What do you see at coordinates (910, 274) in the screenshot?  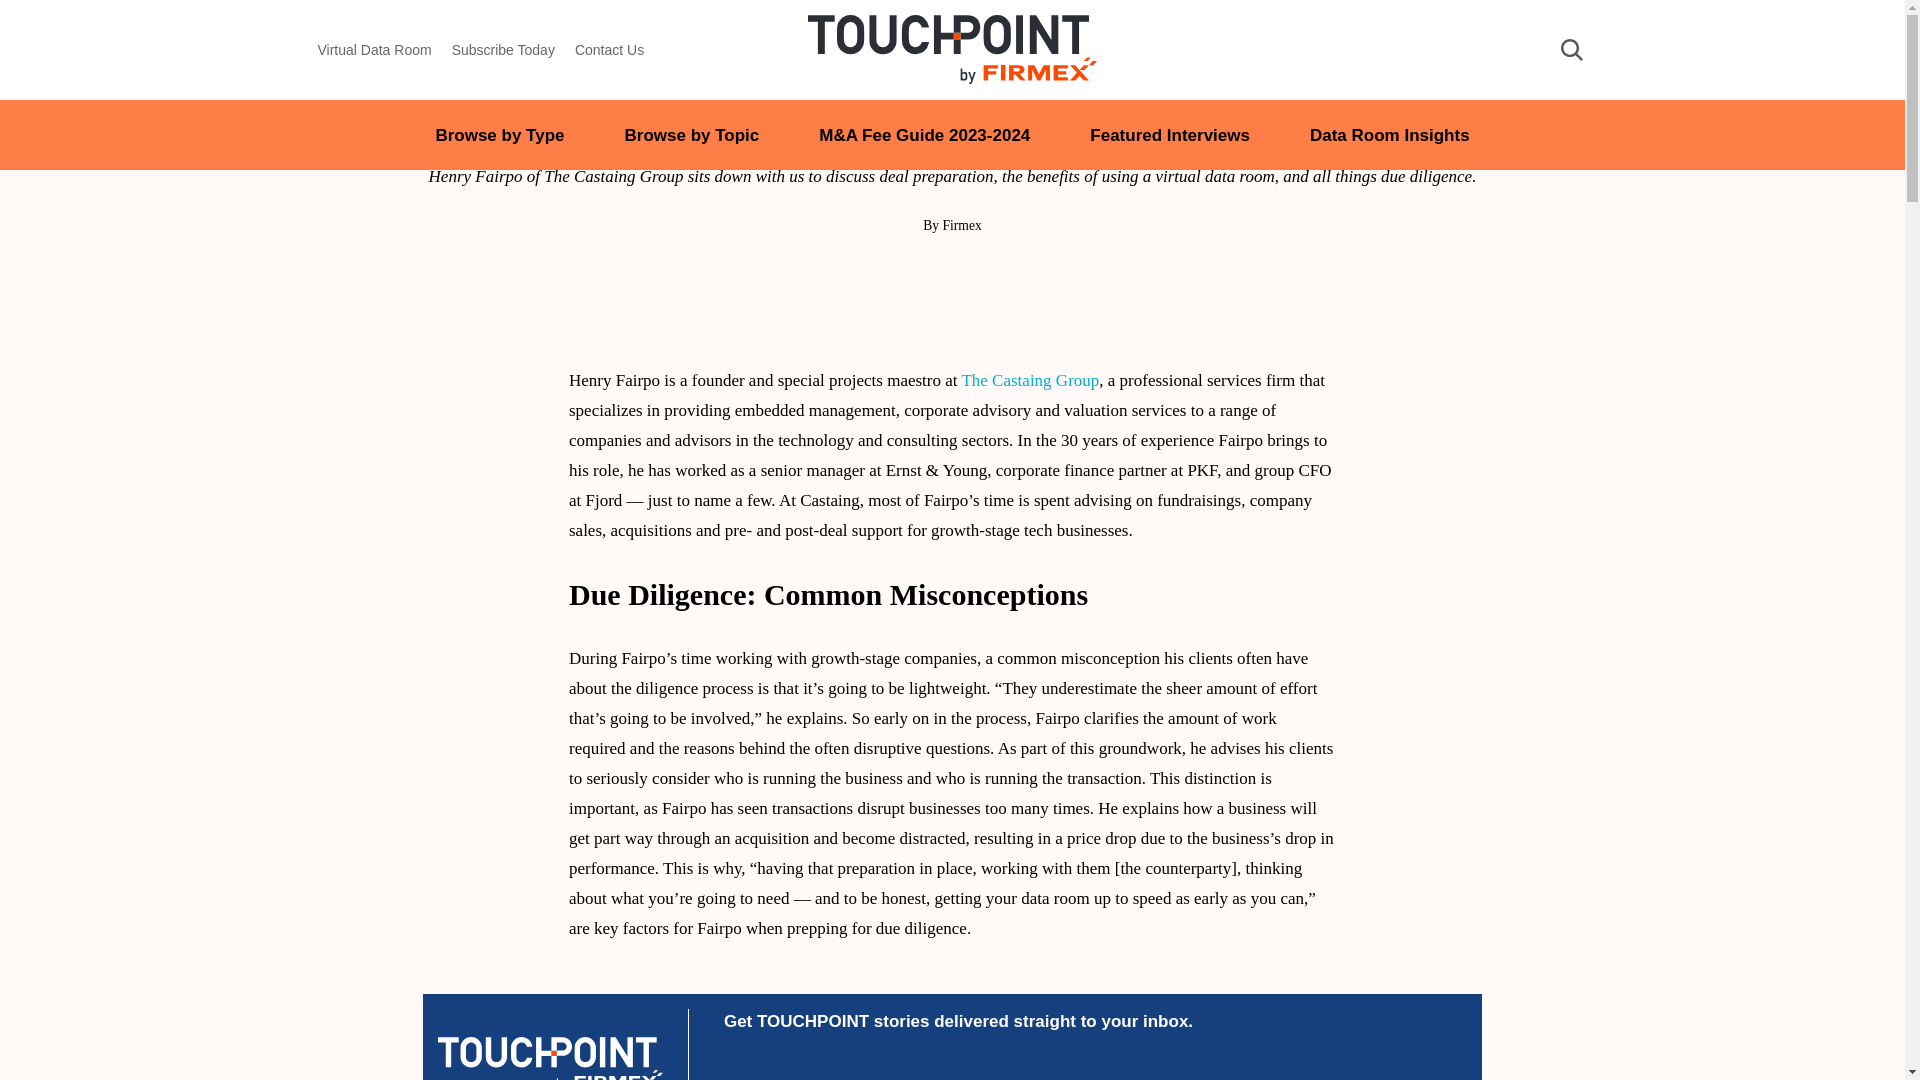 I see `Click to share on LinkedIn` at bounding box center [910, 274].